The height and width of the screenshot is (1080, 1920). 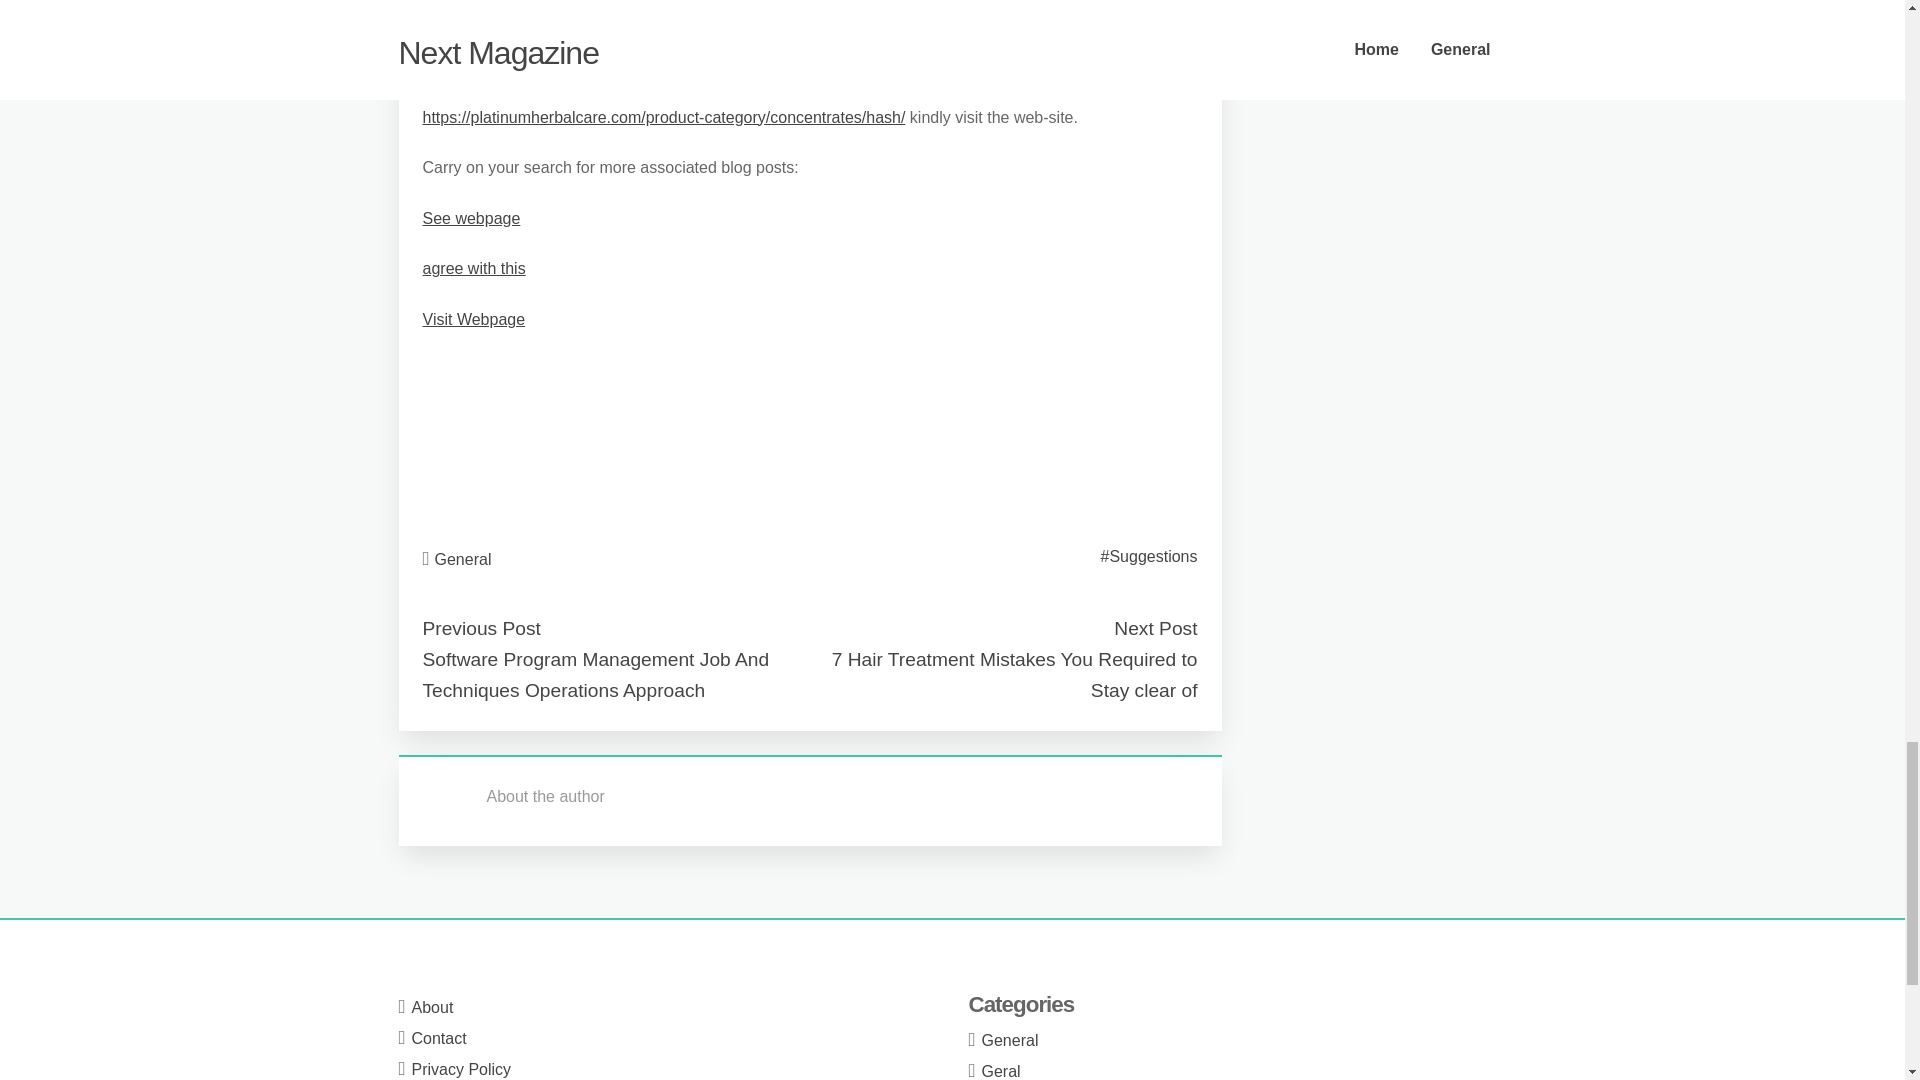 What do you see at coordinates (471, 218) in the screenshot?
I see `See webpage` at bounding box center [471, 218].